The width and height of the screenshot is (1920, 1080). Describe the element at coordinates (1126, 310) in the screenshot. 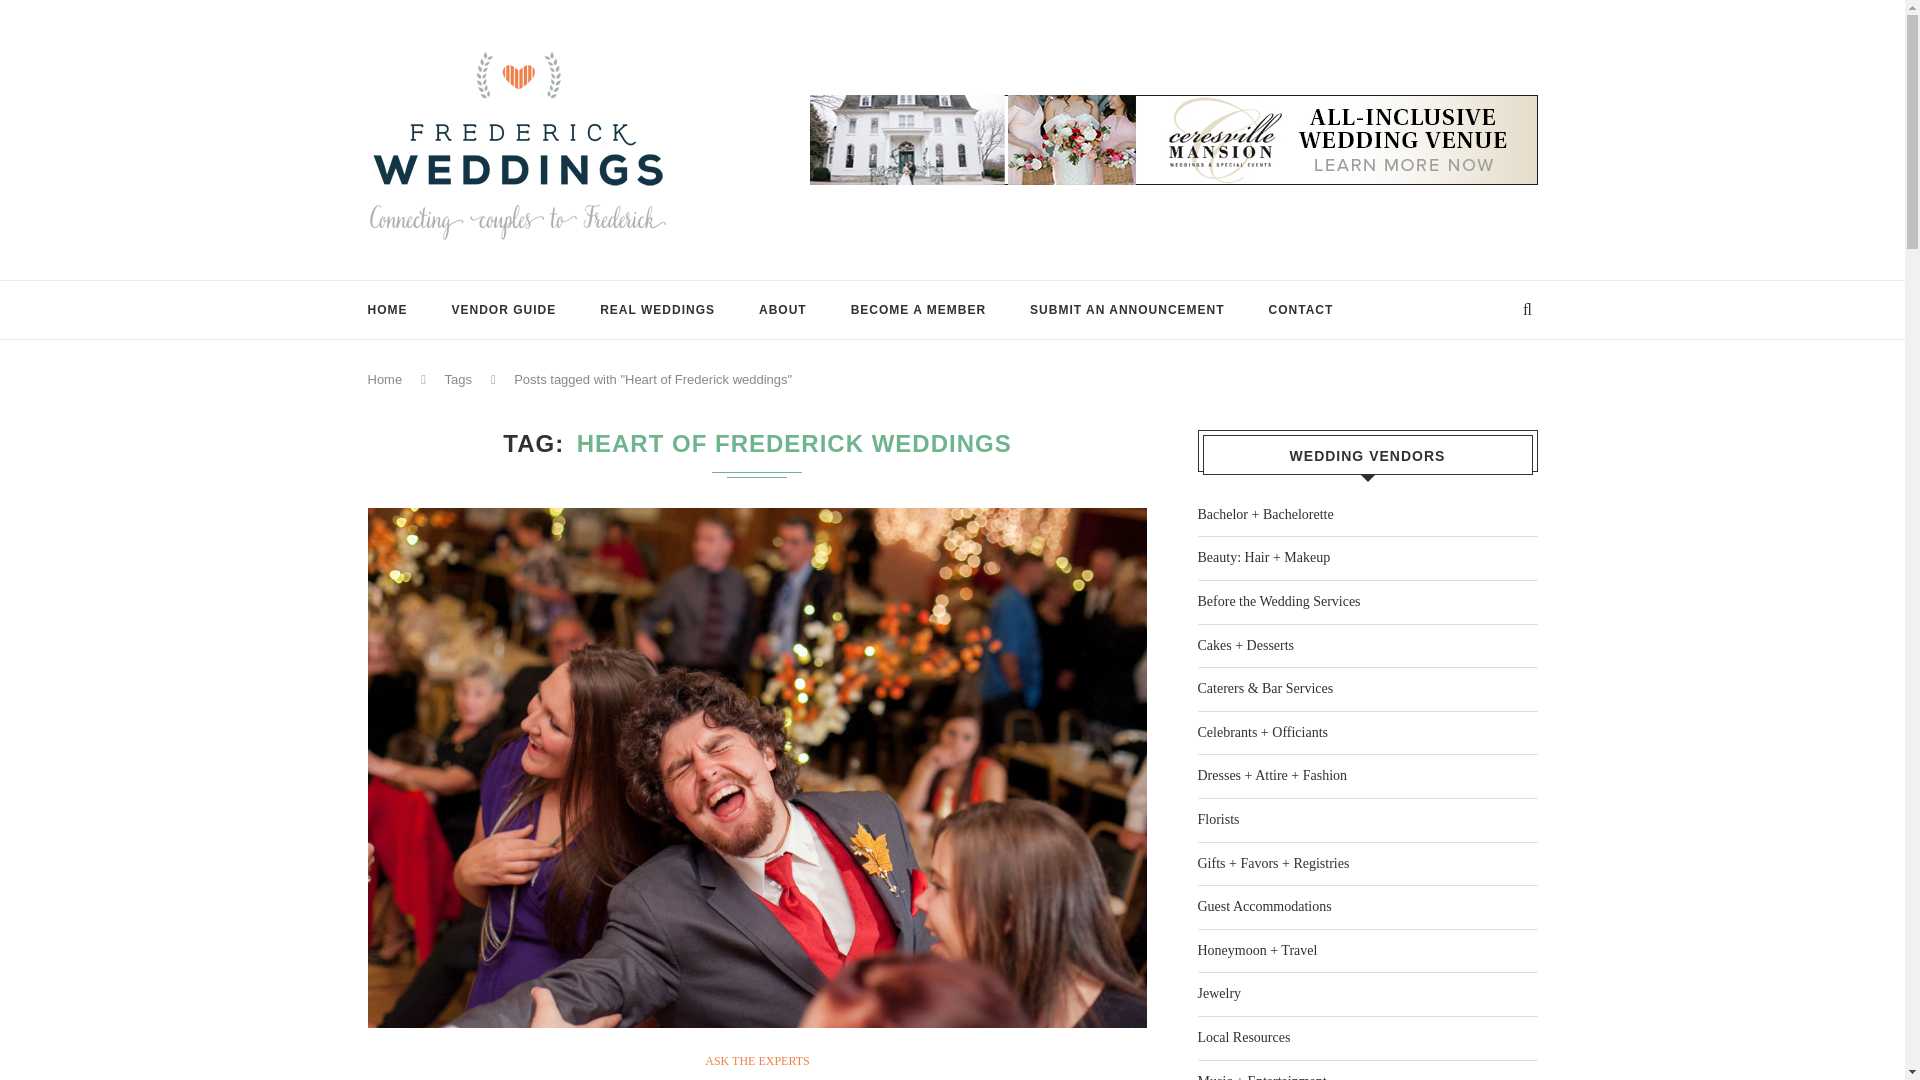

I see `SUBMIT AN ANNOUNCEMENT` at that location.